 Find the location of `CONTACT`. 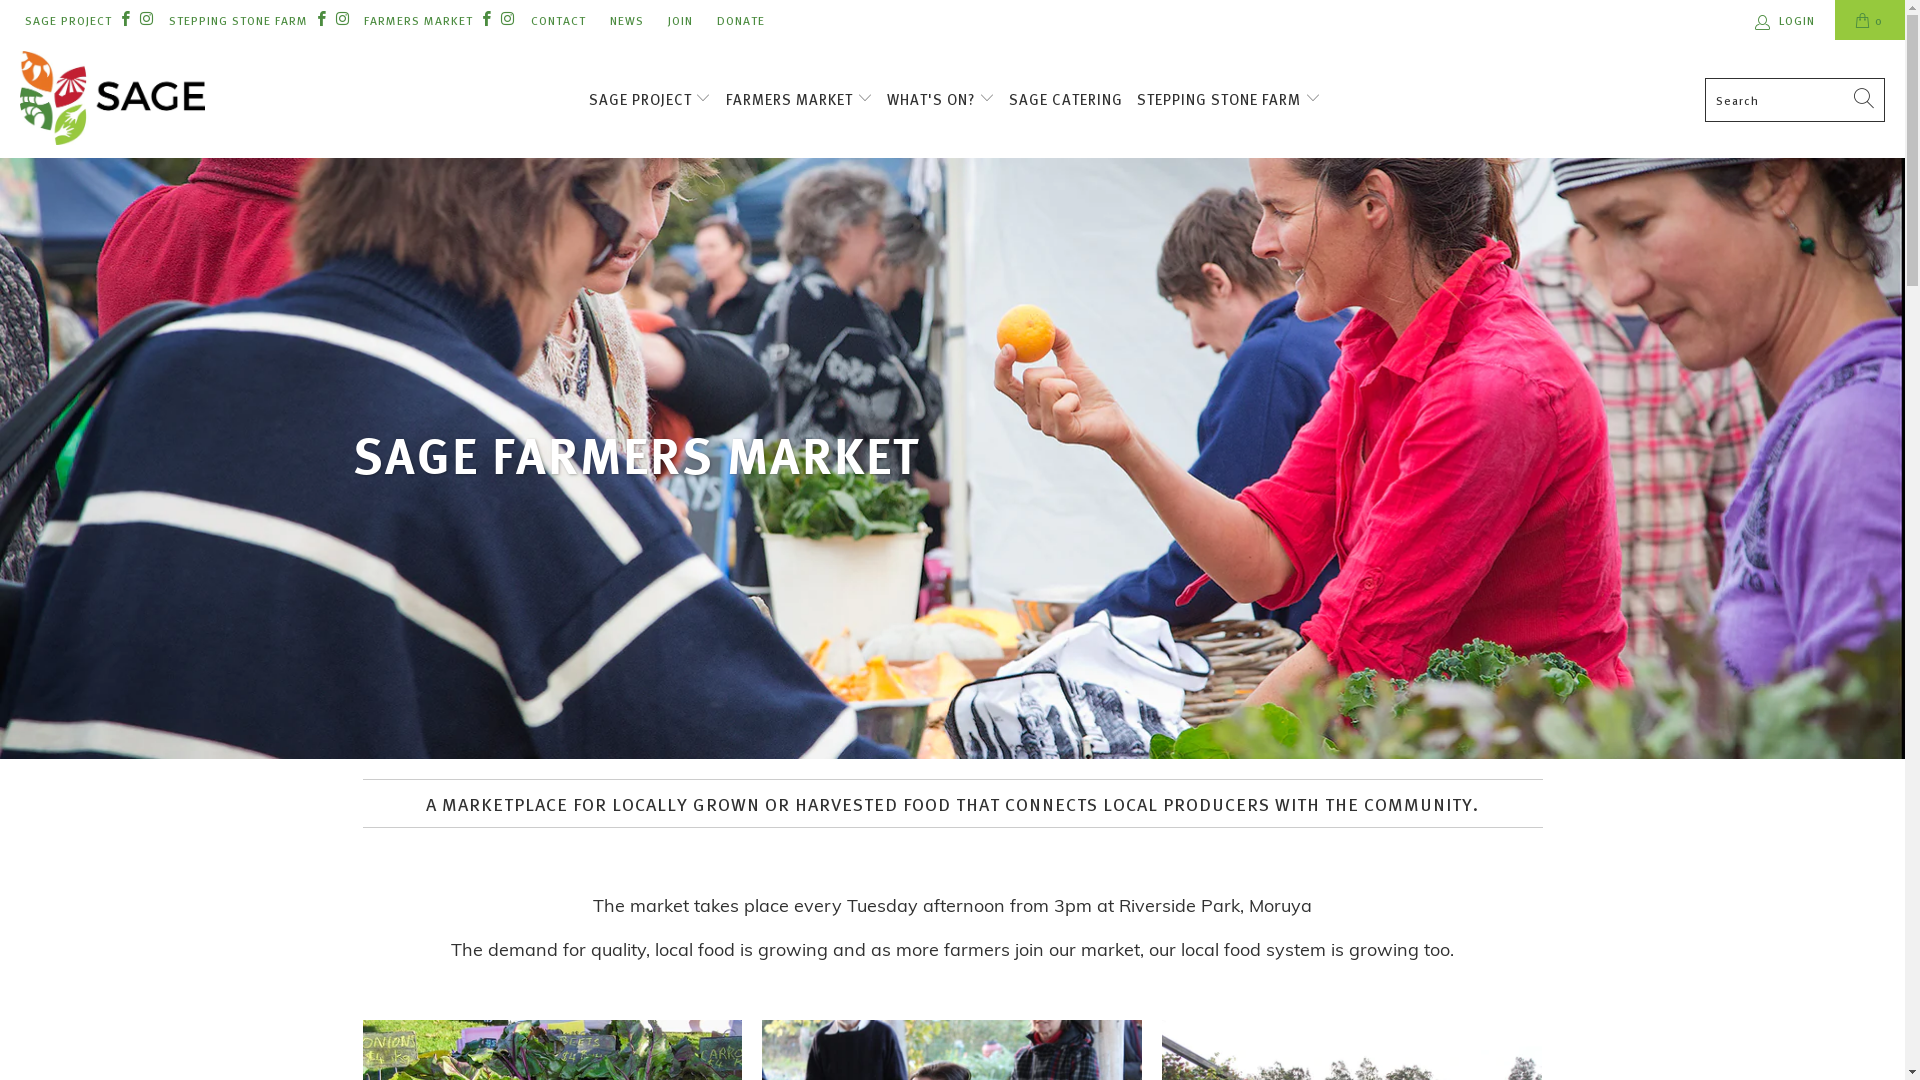

CONTACT is located at coordinates (558, 20).